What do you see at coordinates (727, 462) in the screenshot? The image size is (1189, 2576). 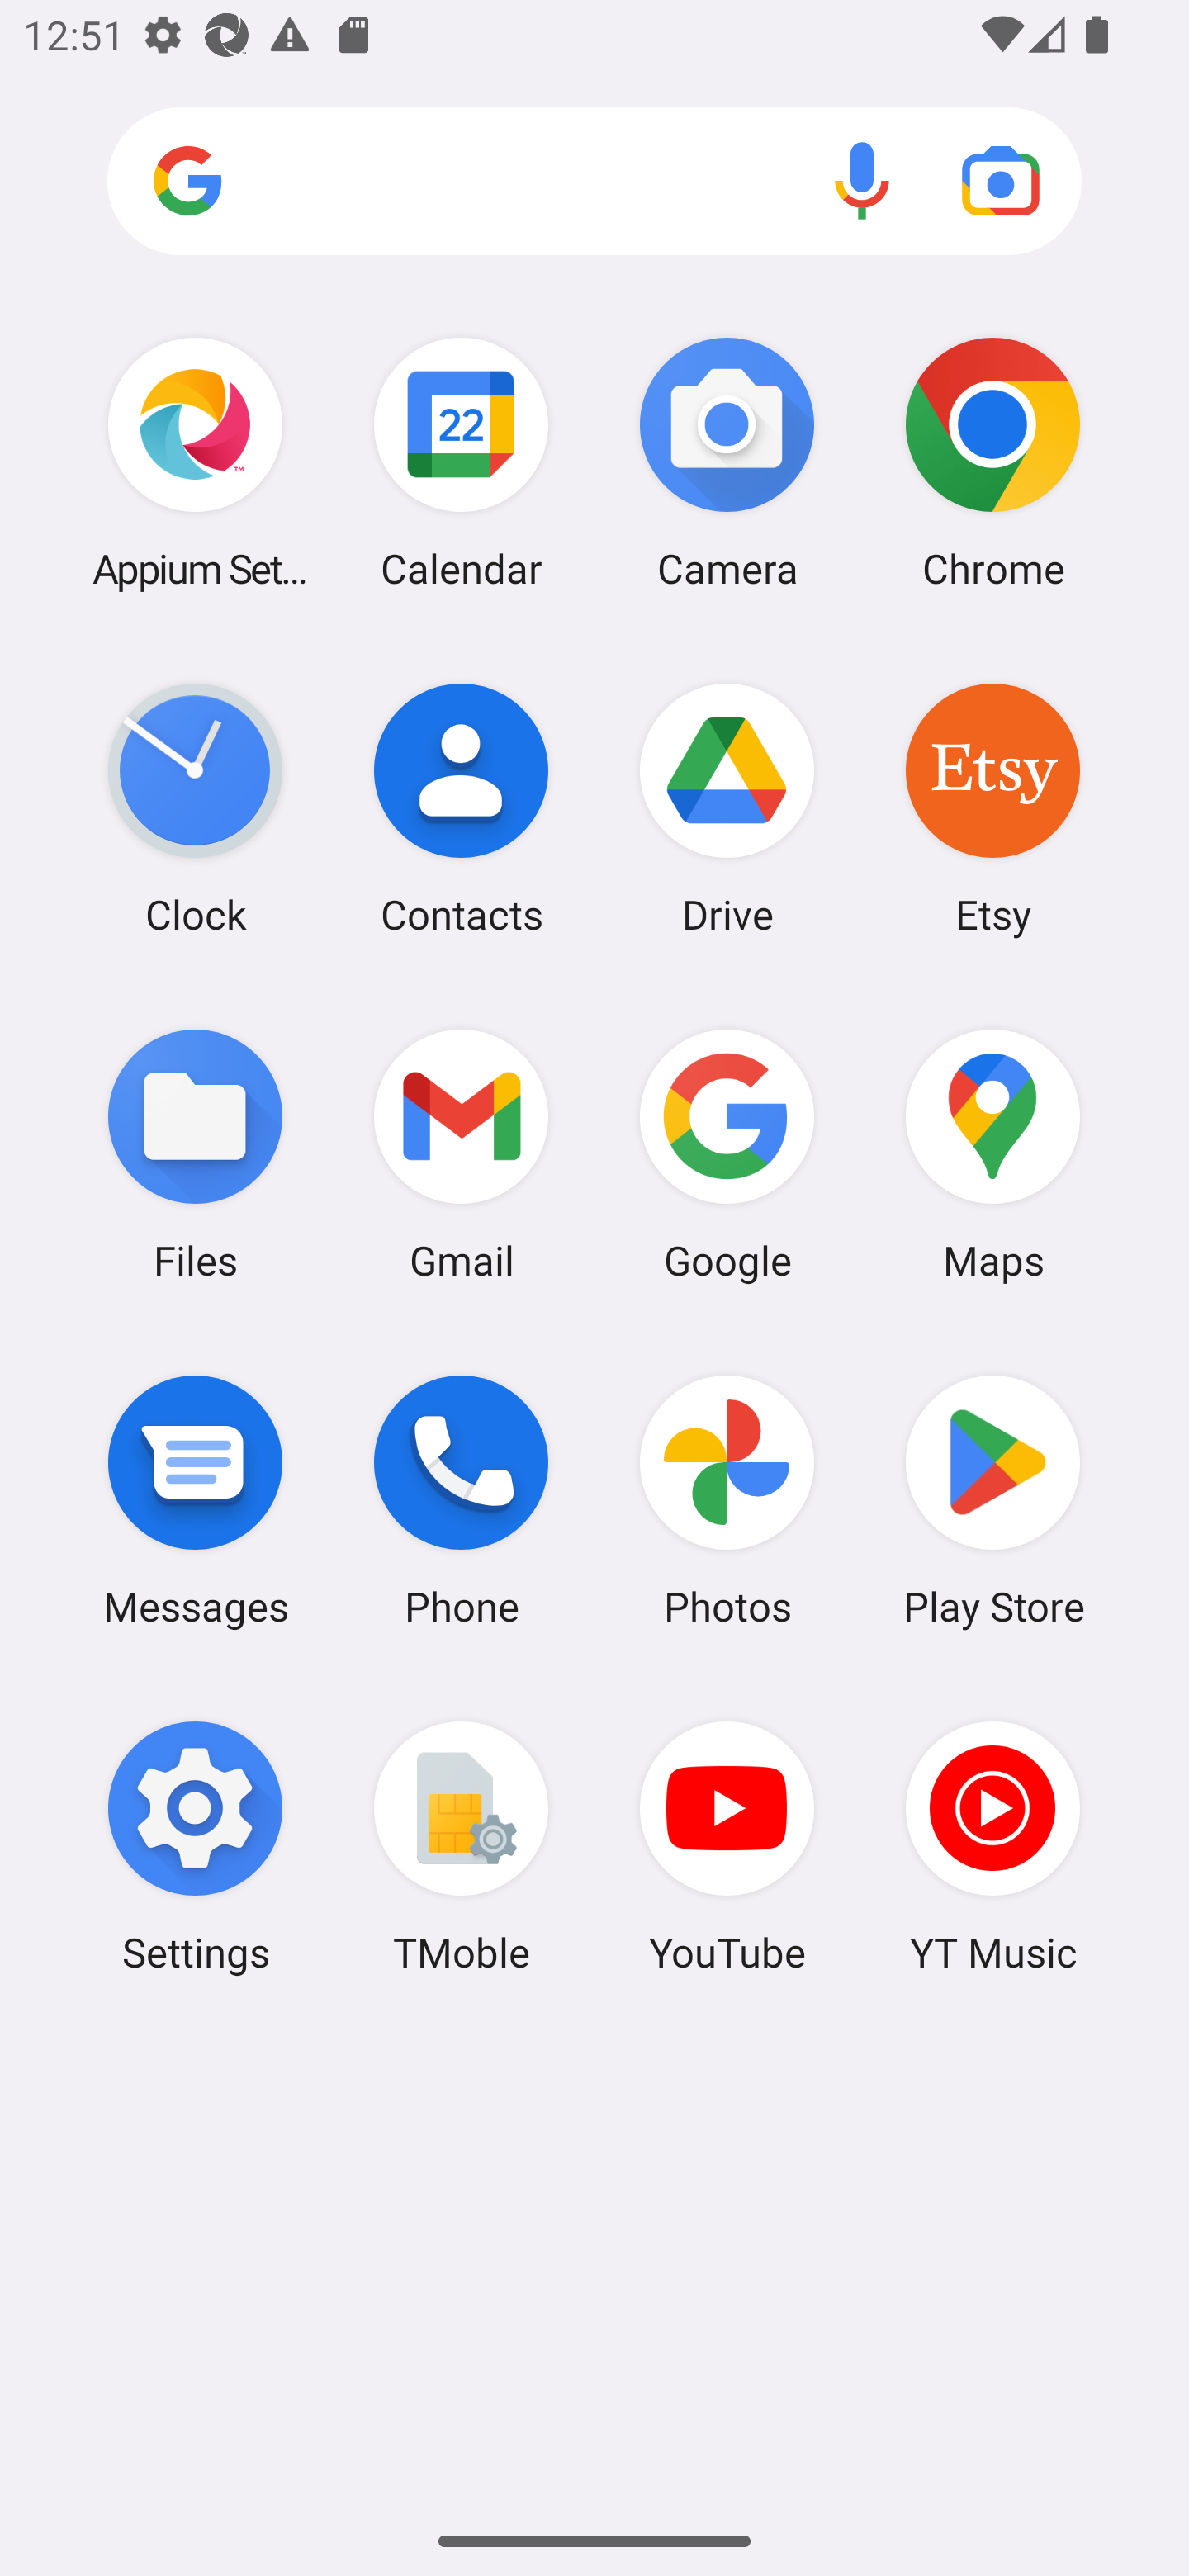 I see `Camera` at bounding box center [727, 462].